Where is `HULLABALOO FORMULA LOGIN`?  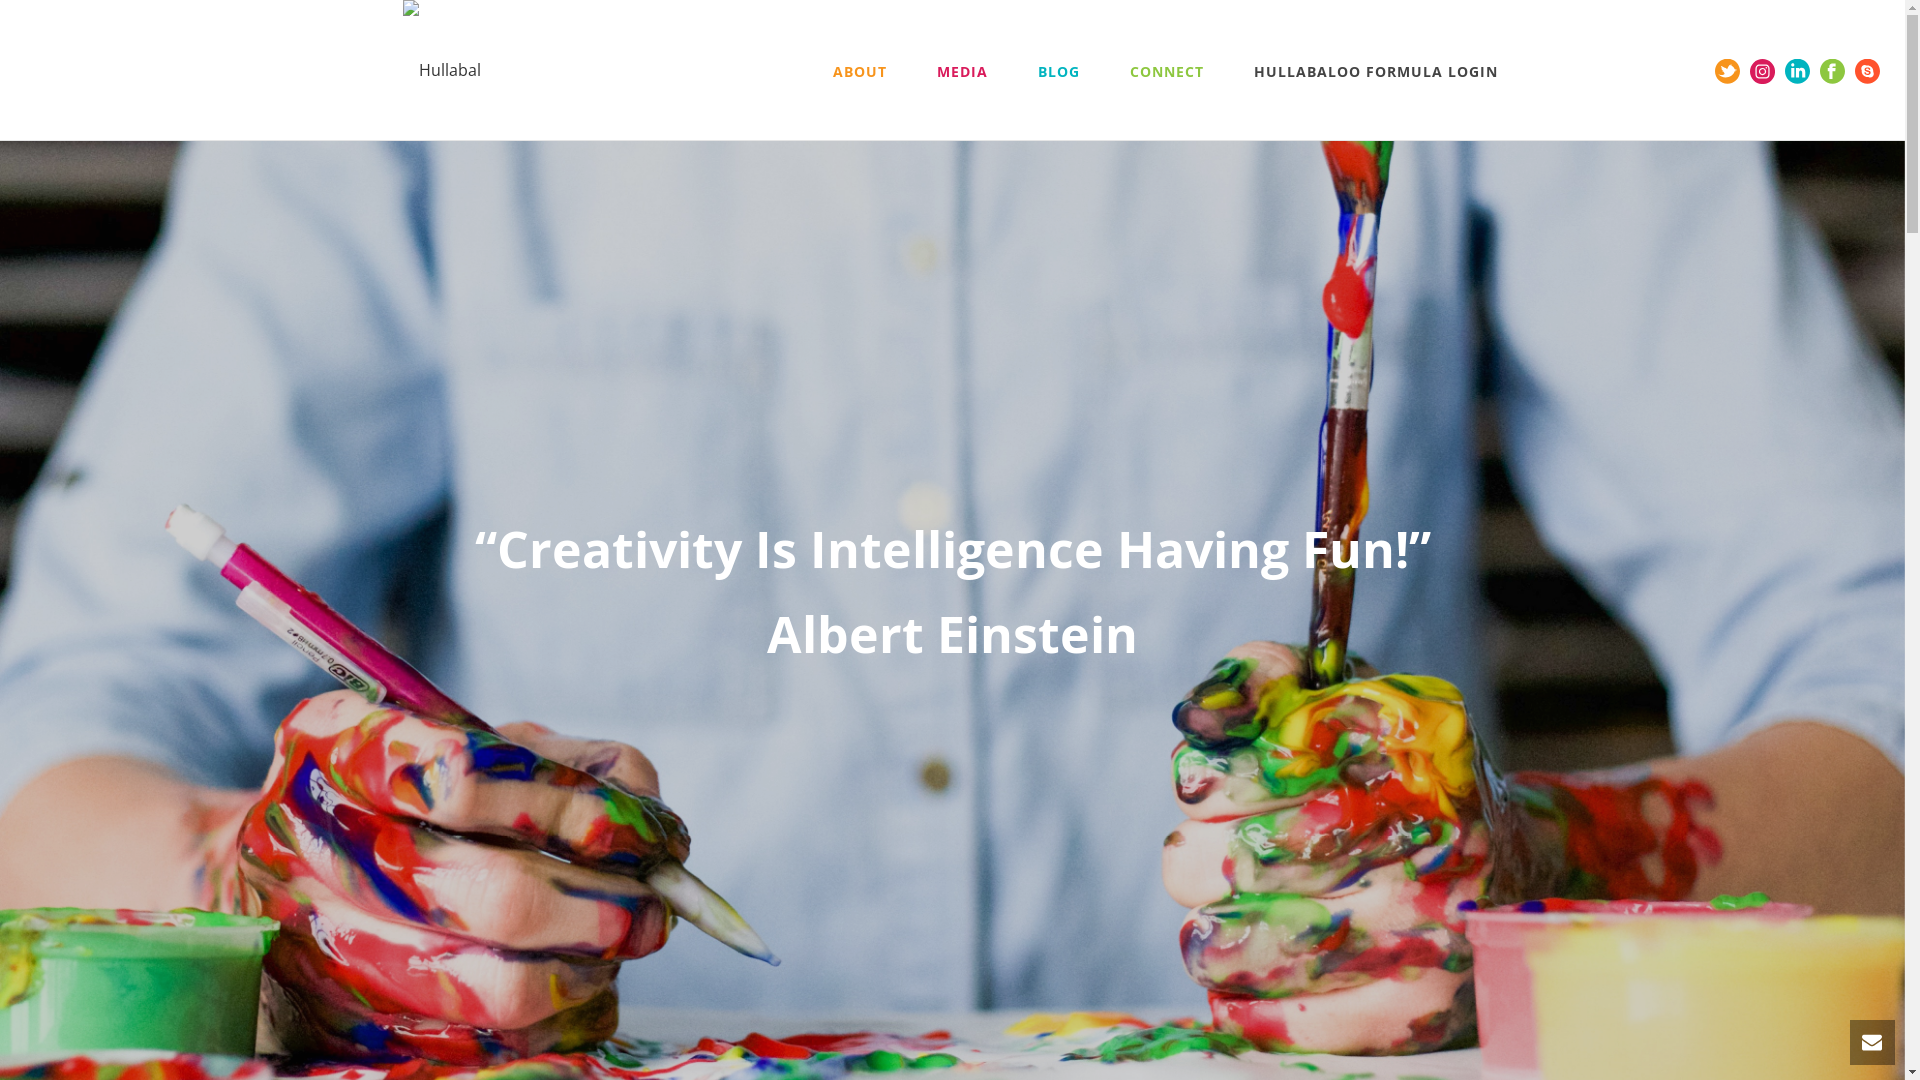
HULLABALOO FORMULA LOGIN is located at coordinates (1375, 70).